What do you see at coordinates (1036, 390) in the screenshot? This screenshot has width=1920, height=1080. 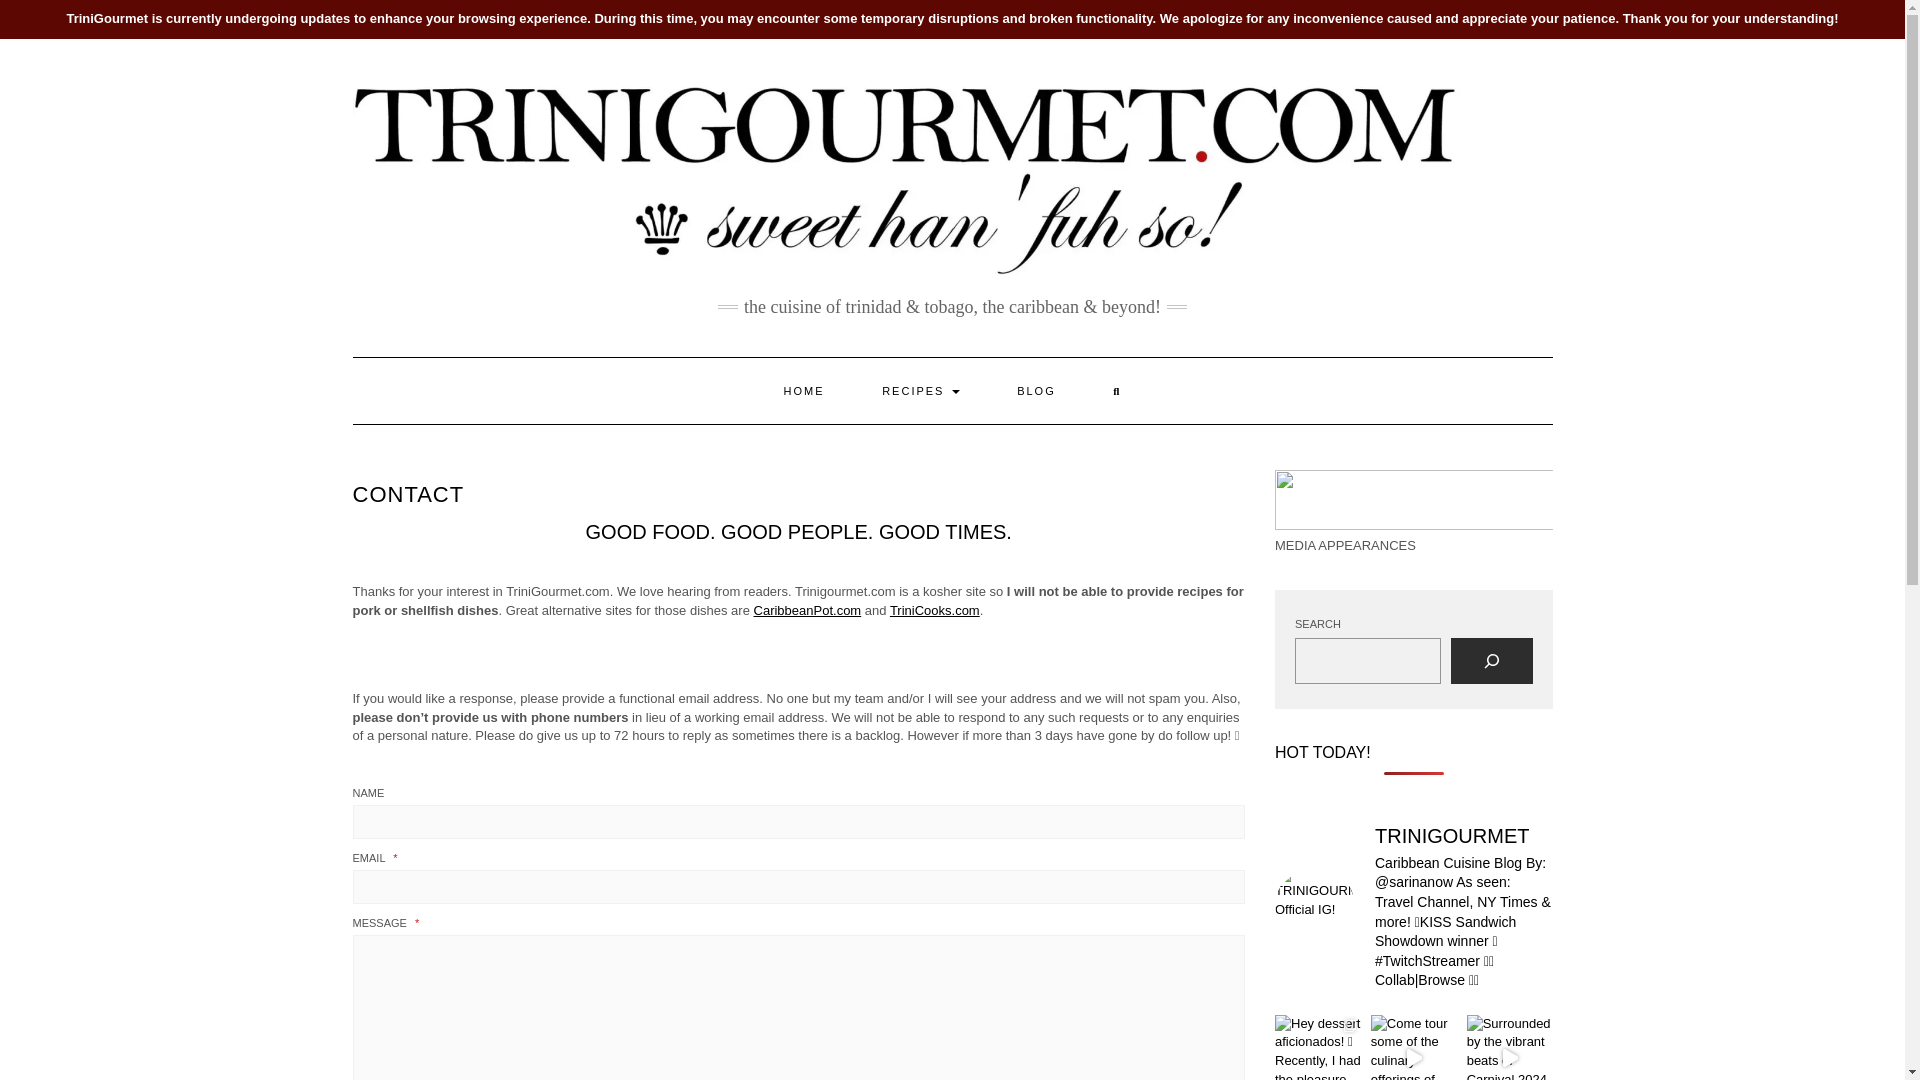 I see `BLOG` at bounding box center [1036, 390].